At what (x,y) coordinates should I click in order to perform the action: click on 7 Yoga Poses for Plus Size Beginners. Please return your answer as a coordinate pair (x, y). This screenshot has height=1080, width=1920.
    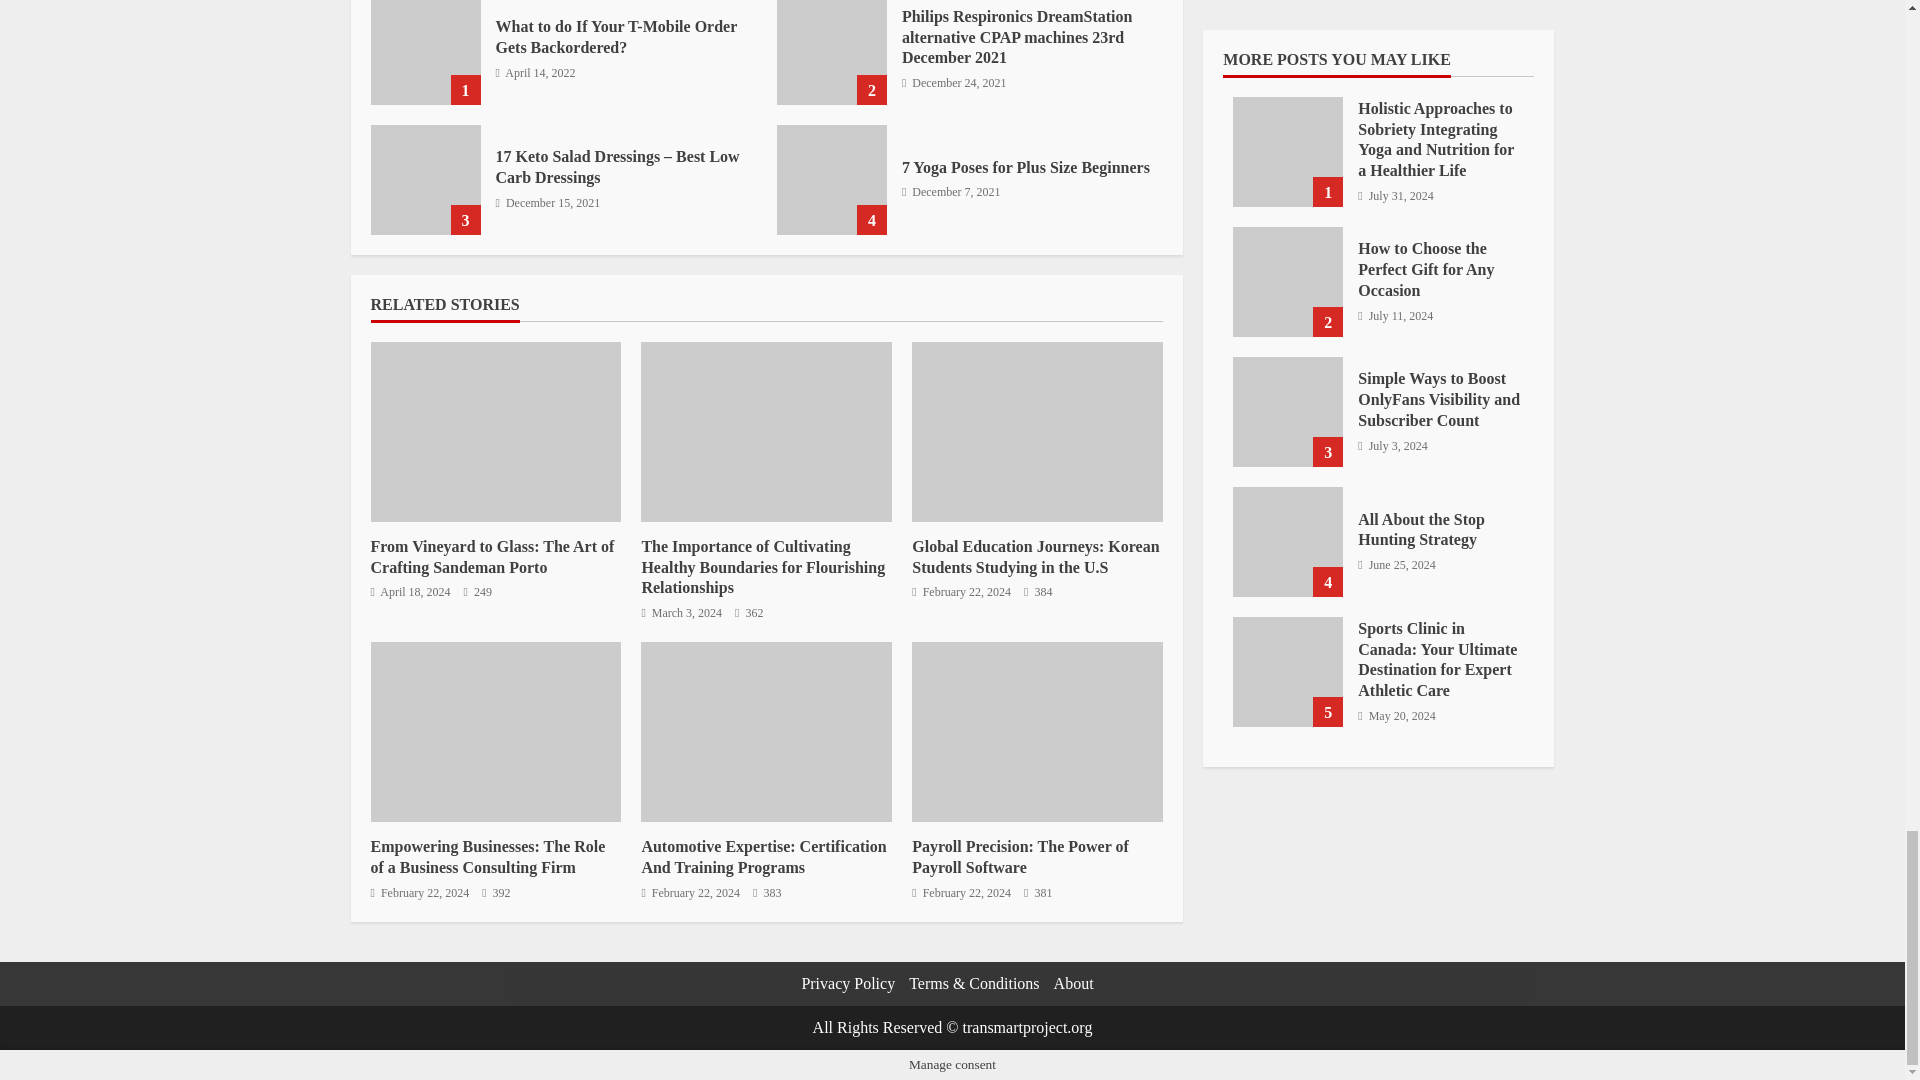
    Looking at the image, I should click on (1026, 167).